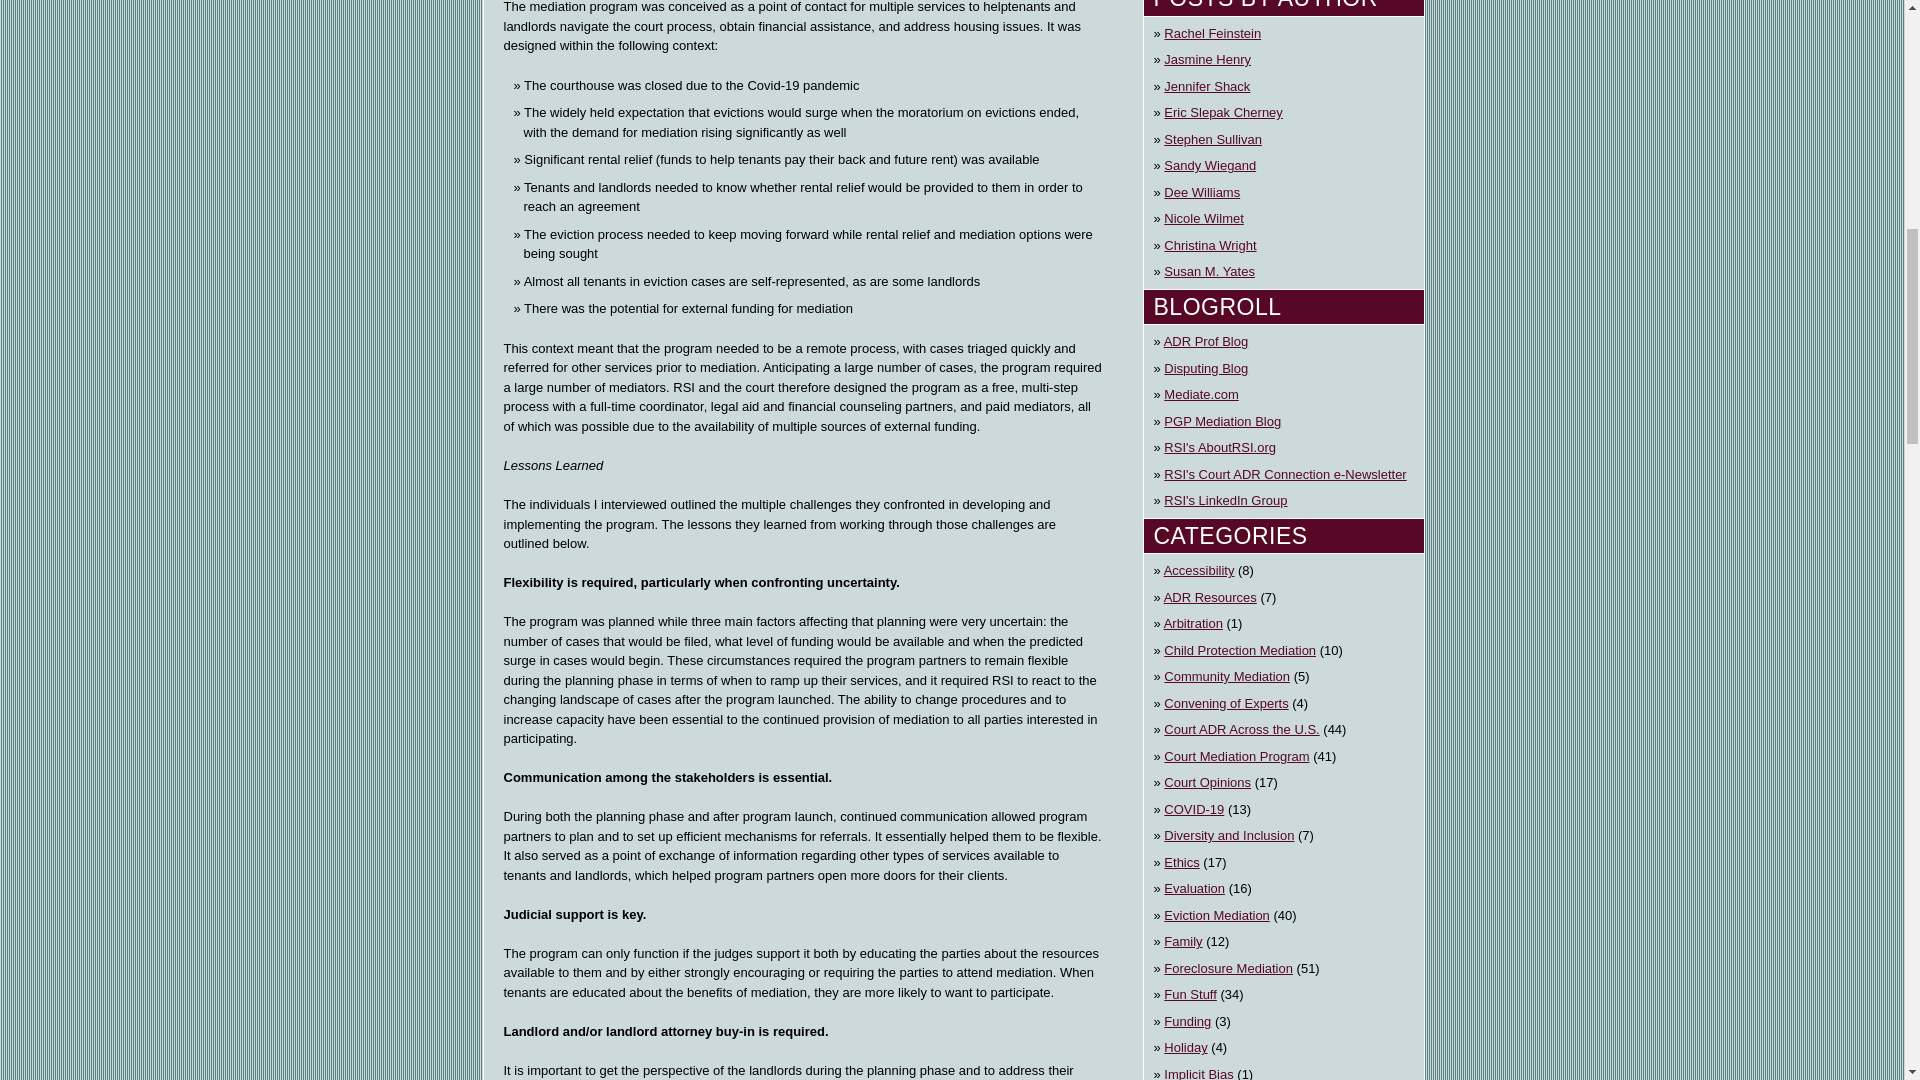  I want to click on Susan M. Yates, so click(1209, 272).